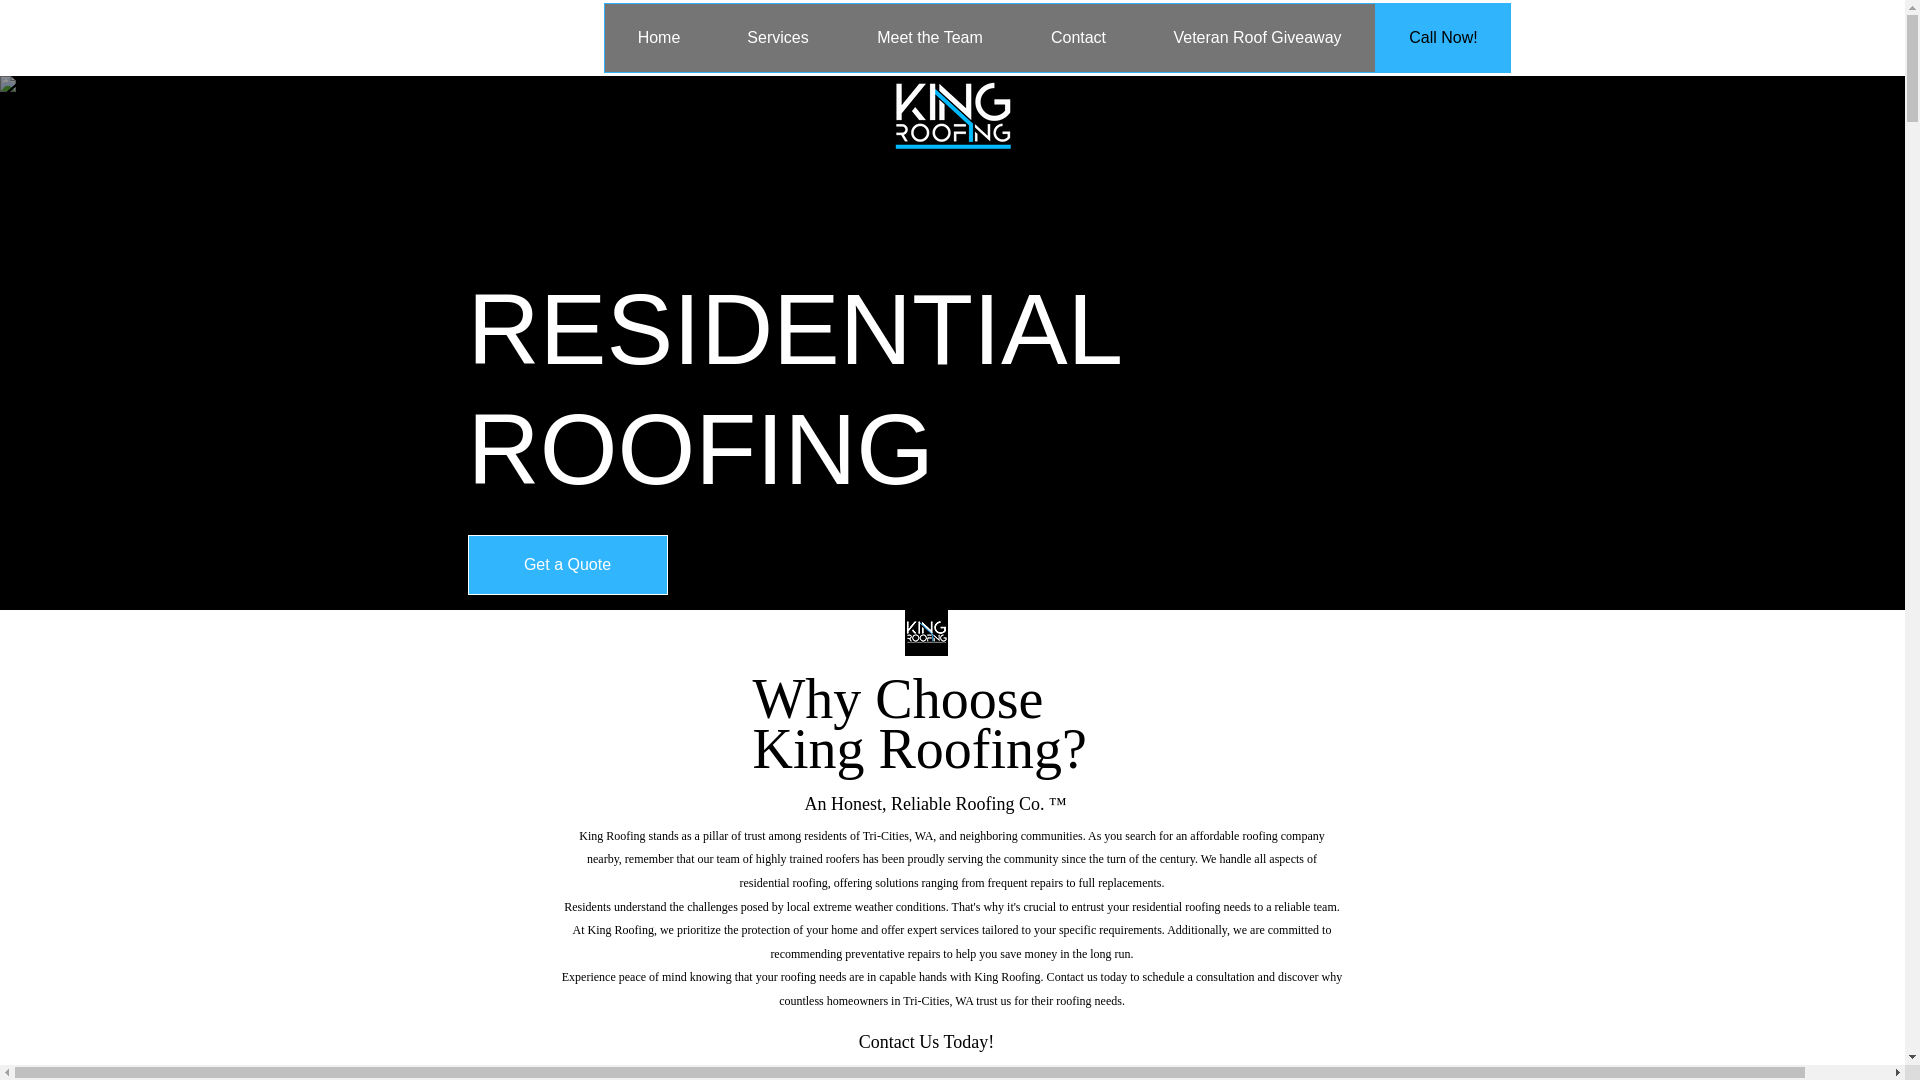  What do you see at coordinates (926, 1069) in the screenshot?
I see `509-986-5623` at bounding box center [926, 1069].